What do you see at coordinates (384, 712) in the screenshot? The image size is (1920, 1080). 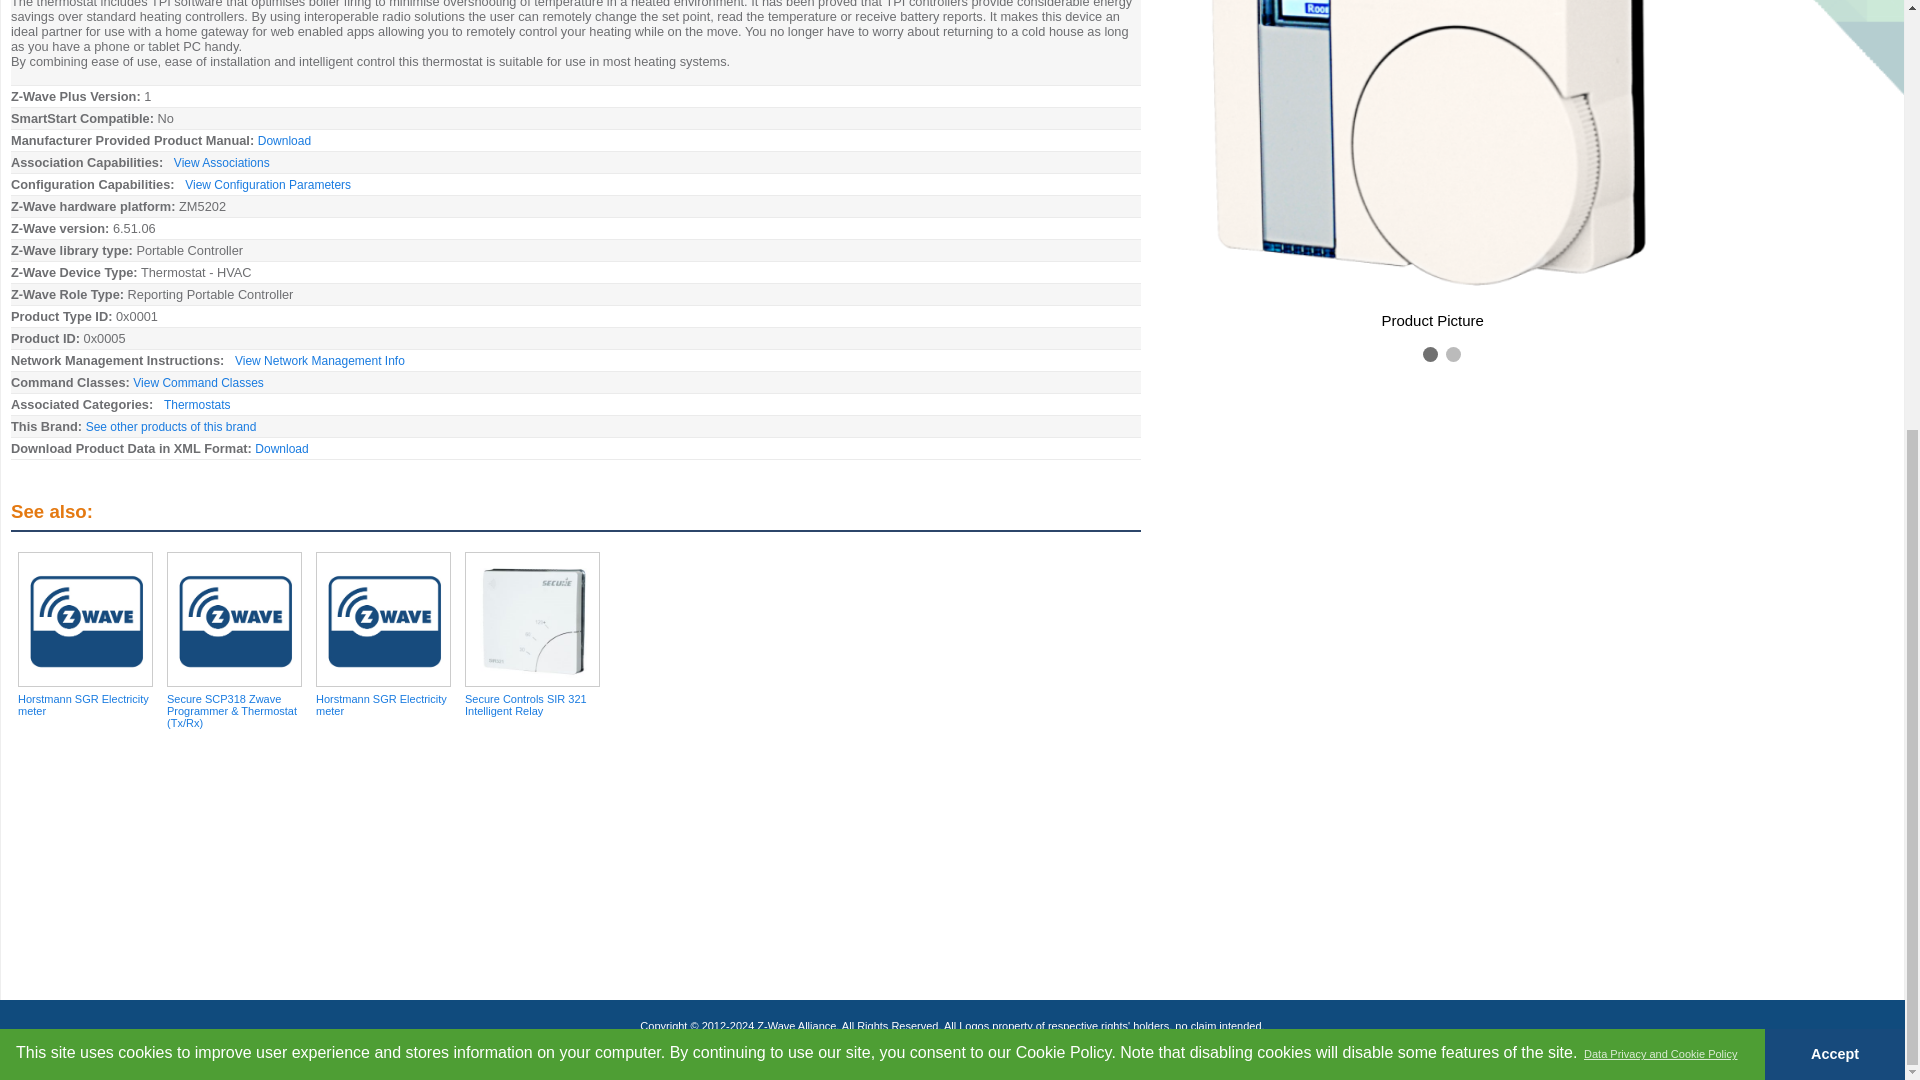 I see `Horstmann SGR Electricity meter` at bounding box center [384, 712].